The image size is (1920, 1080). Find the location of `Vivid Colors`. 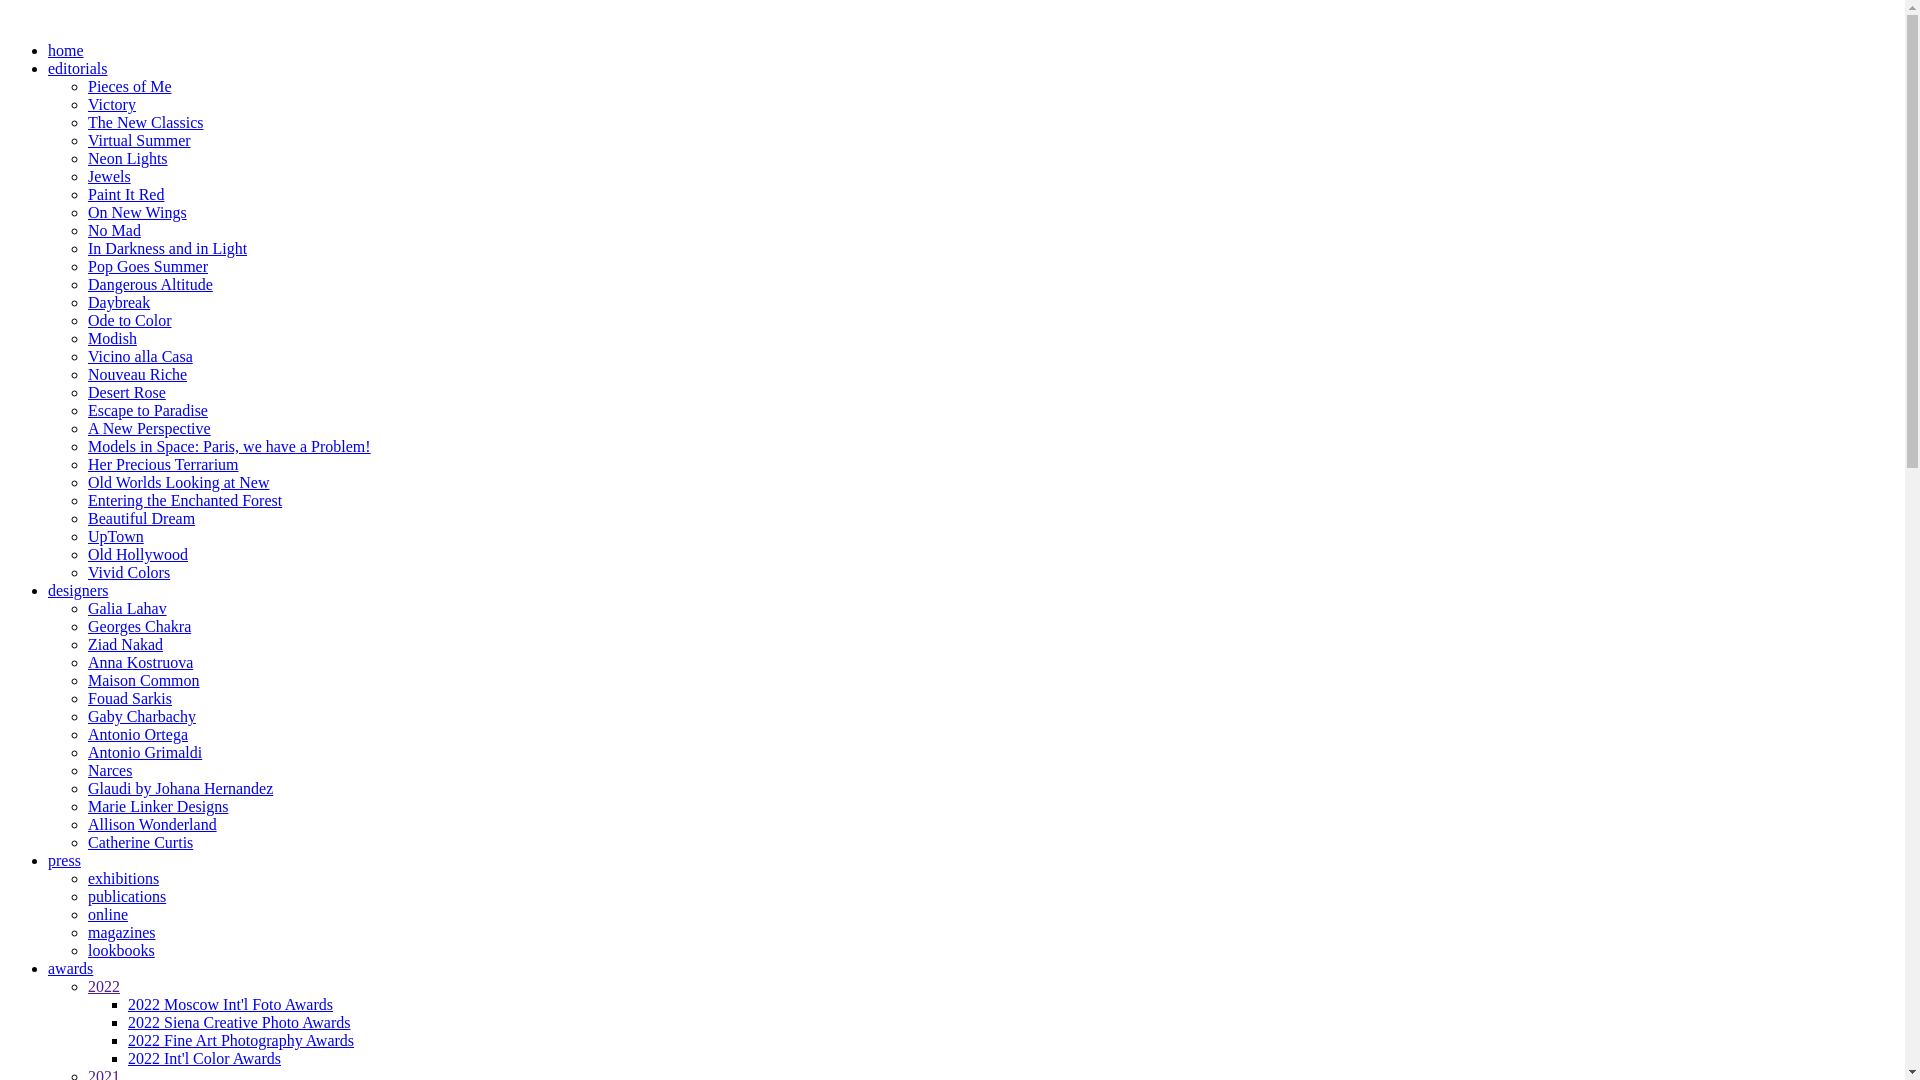

Vivid Colors is located at coordinates (129, 572).